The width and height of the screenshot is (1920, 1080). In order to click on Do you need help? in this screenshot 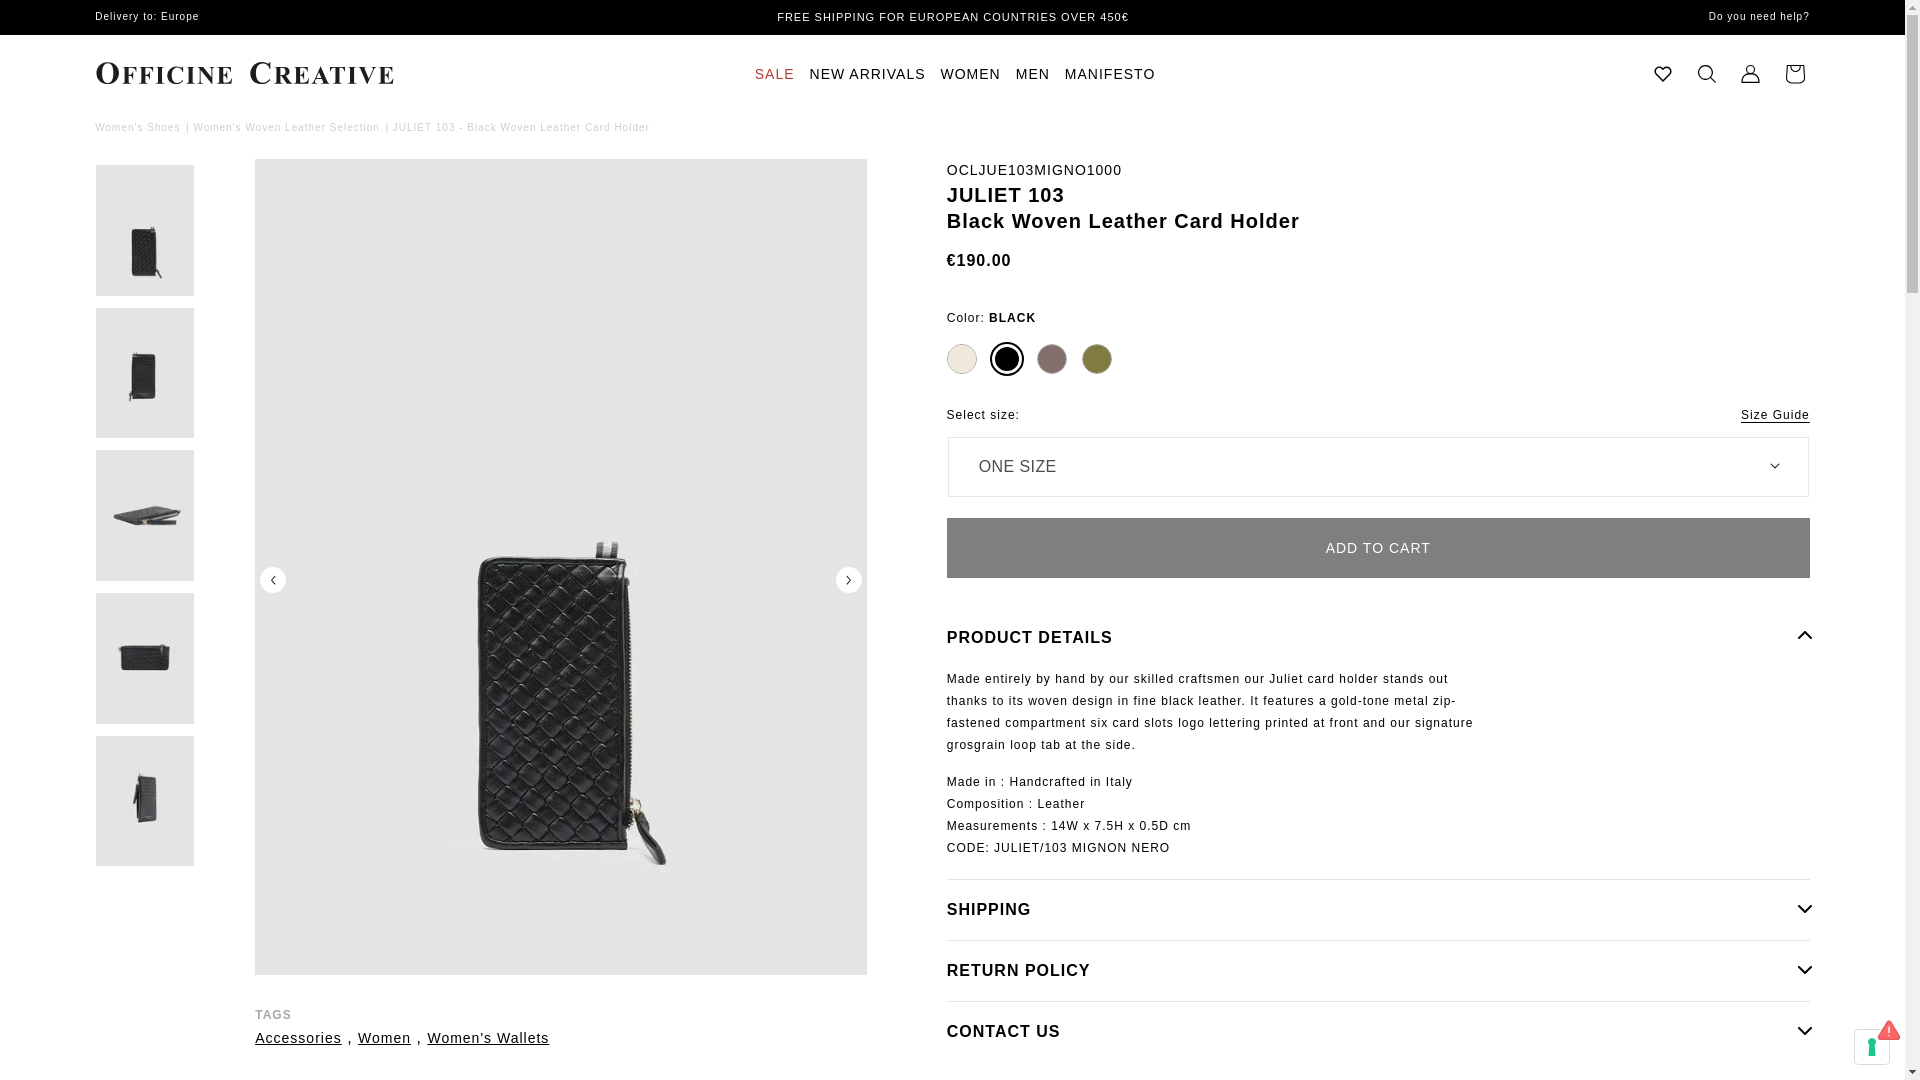, I will do `click(1708, 16)`.